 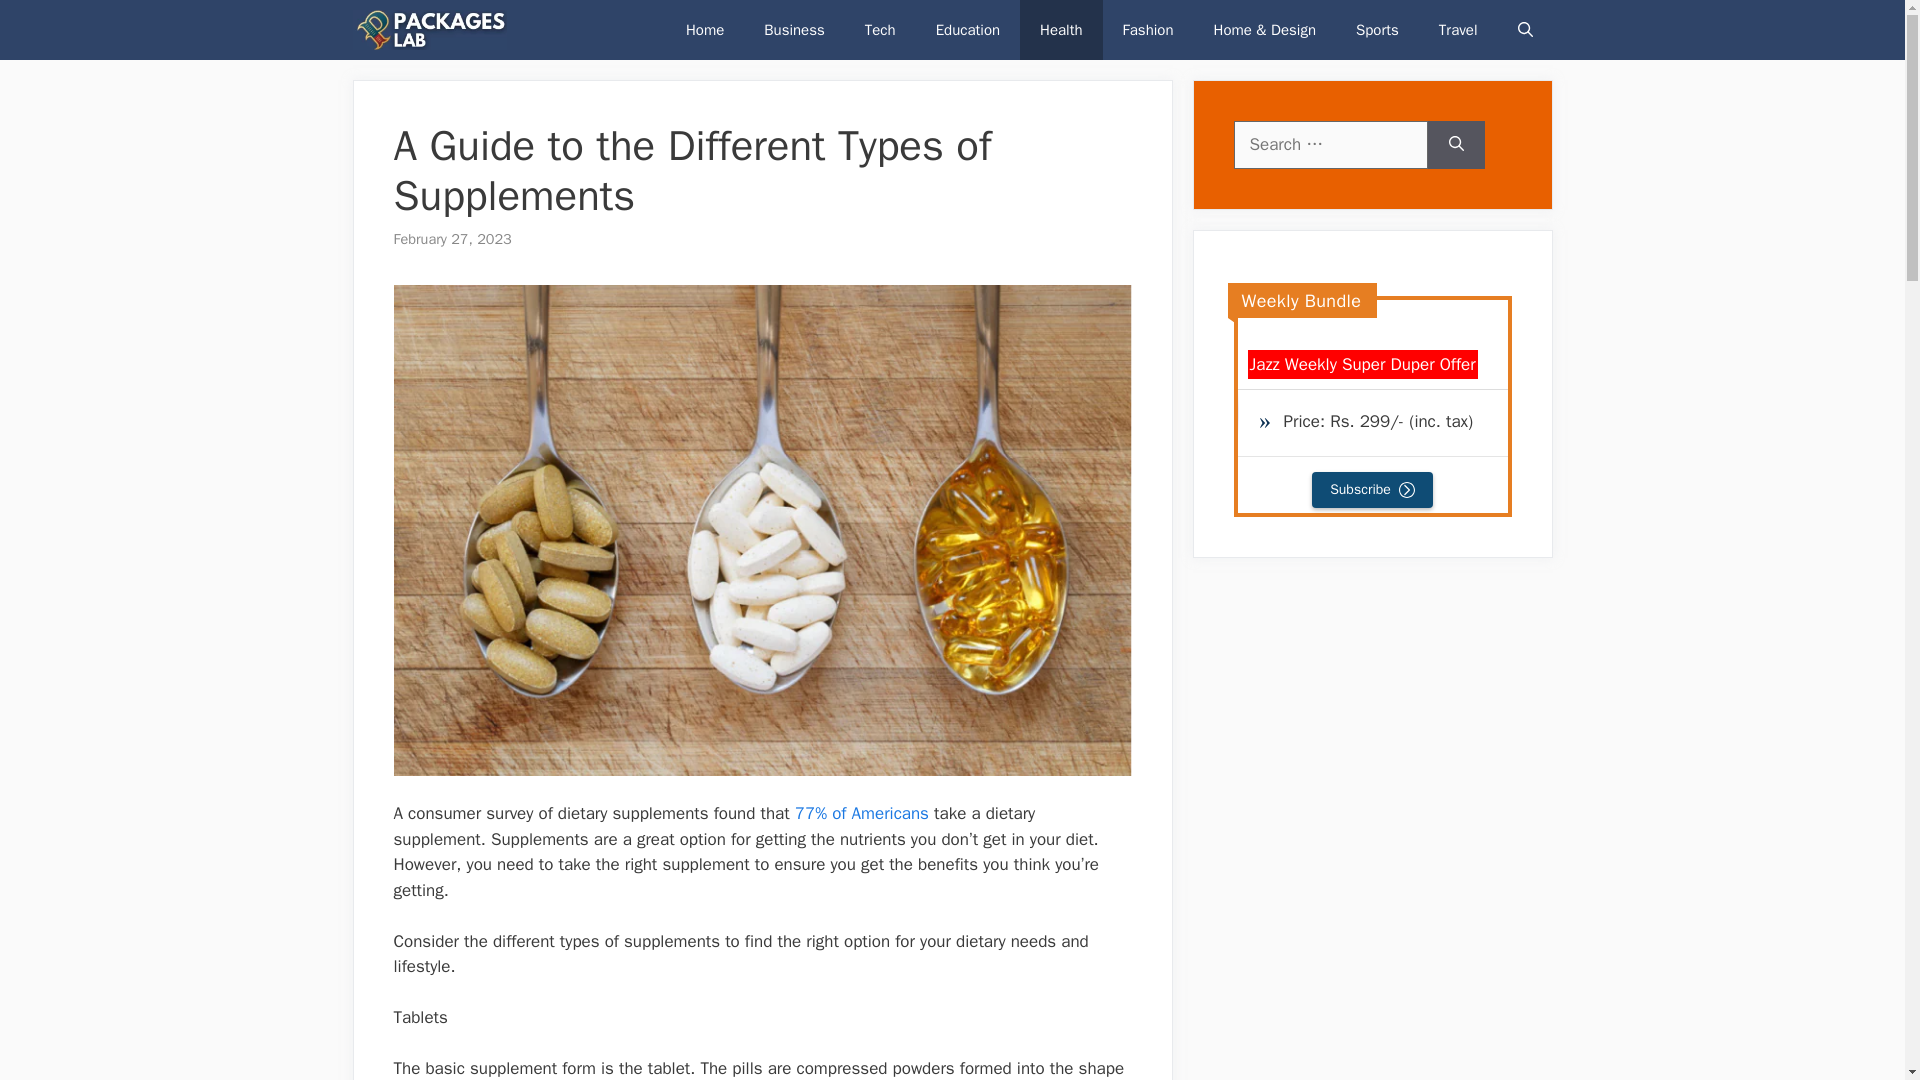 I want to click on Home, so click(x=705, y=30).